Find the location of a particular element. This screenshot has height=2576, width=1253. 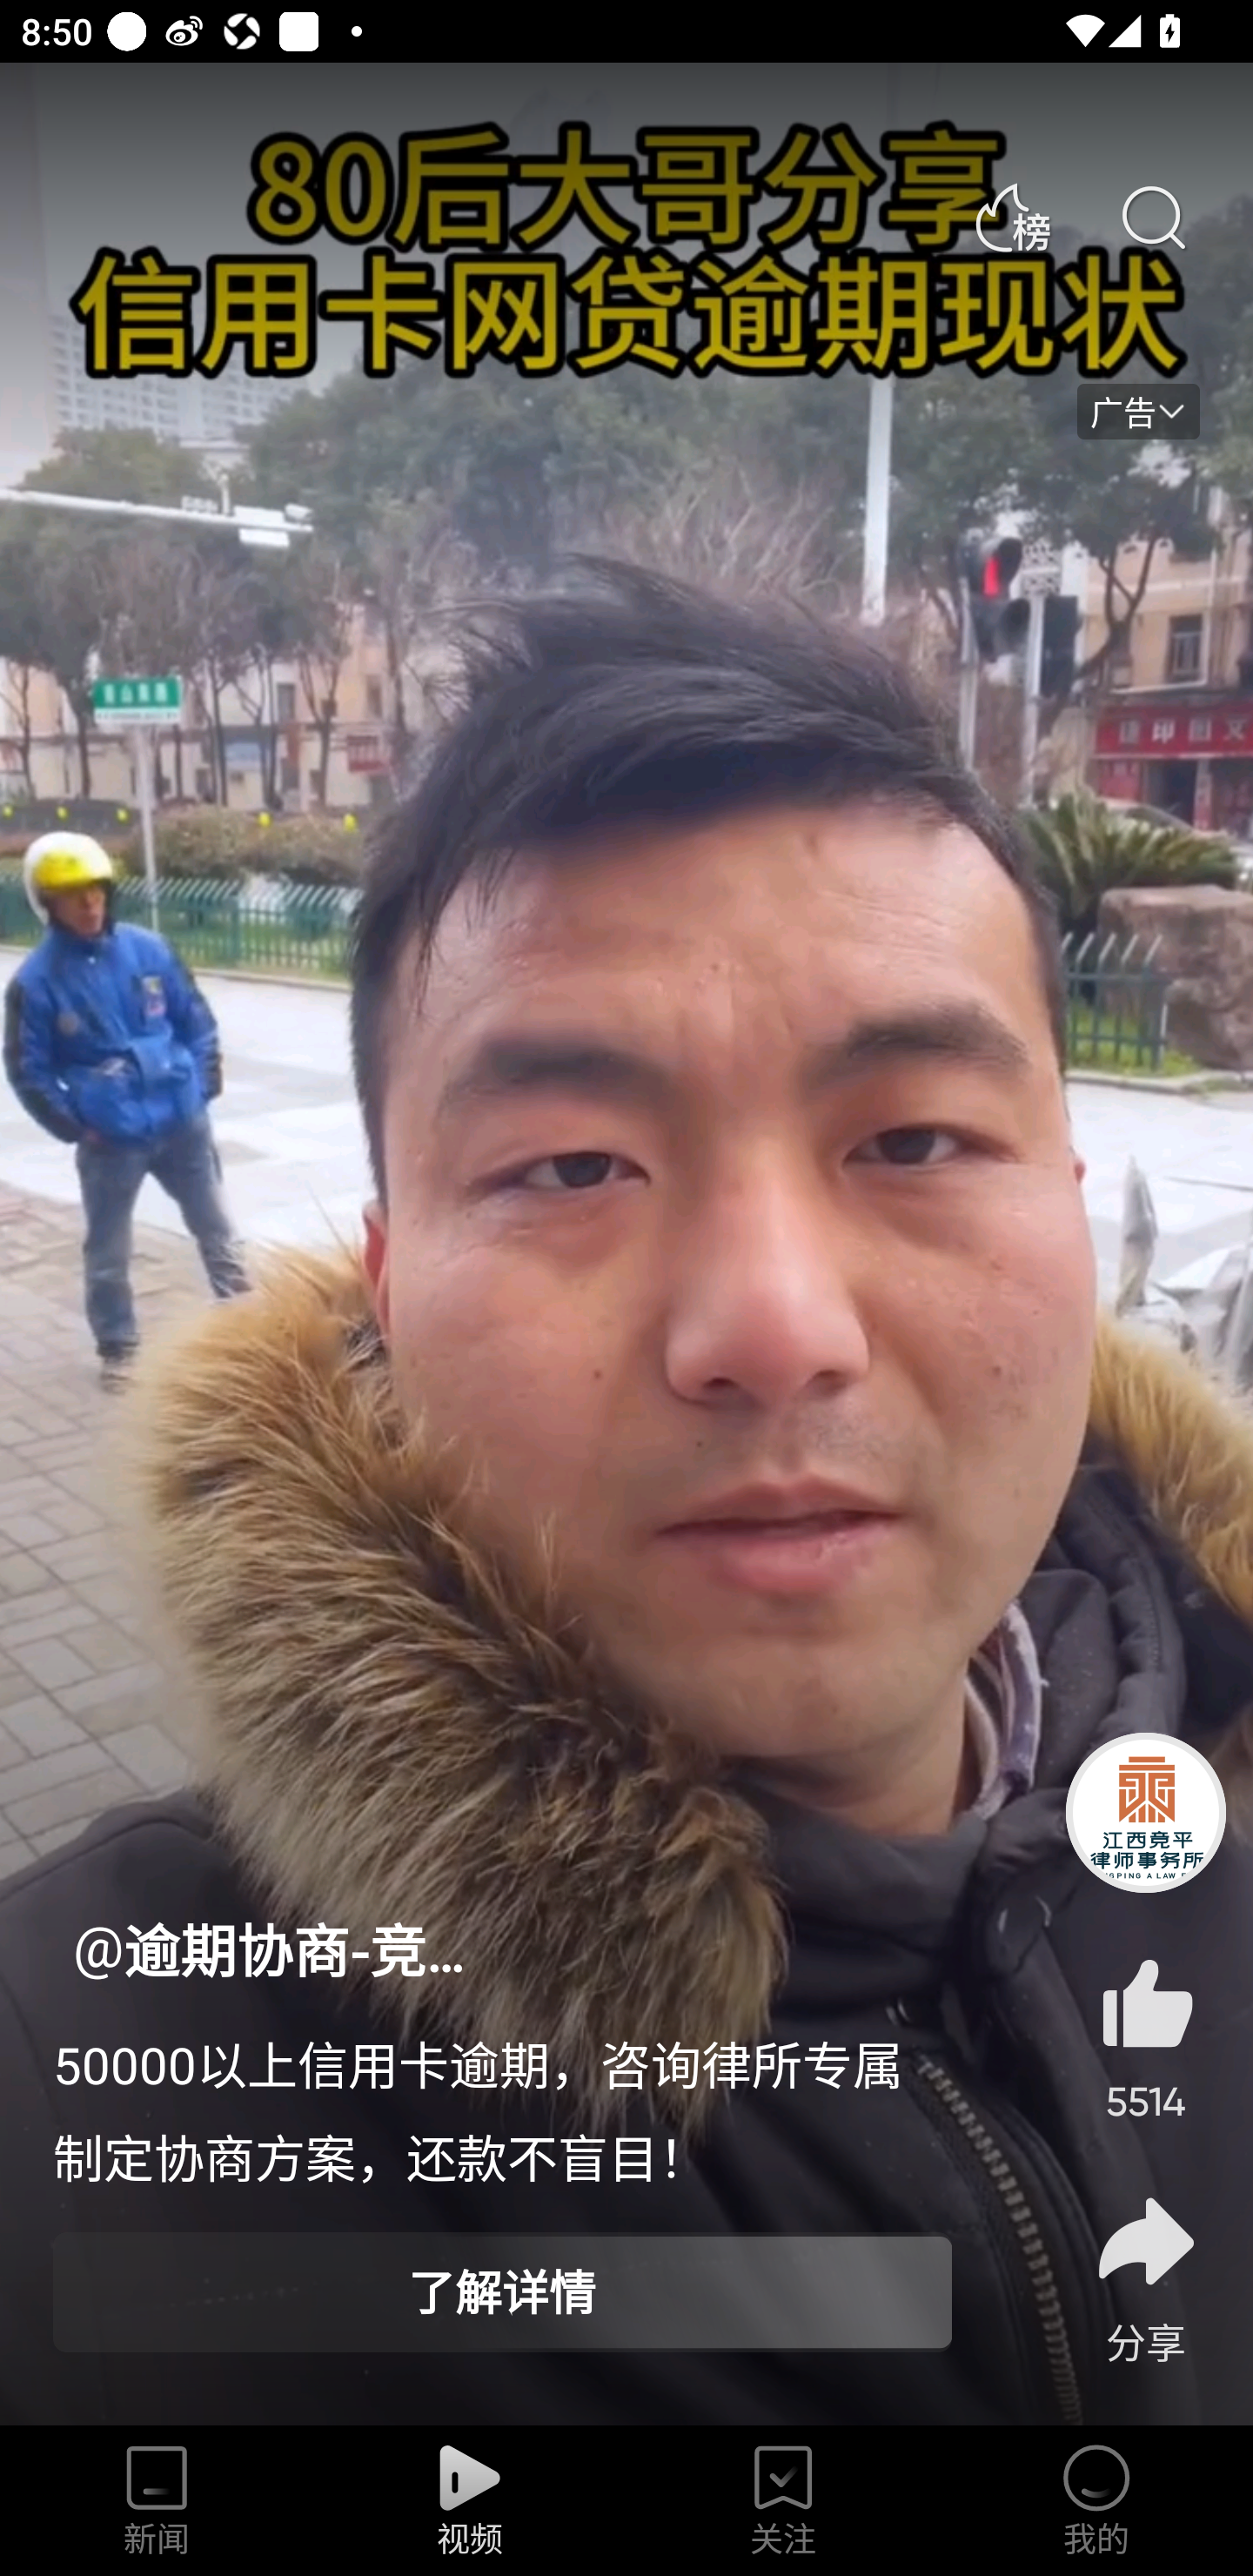

@ 逾期协商-竞平律师事务所 is located at coordinates (278, 1952).